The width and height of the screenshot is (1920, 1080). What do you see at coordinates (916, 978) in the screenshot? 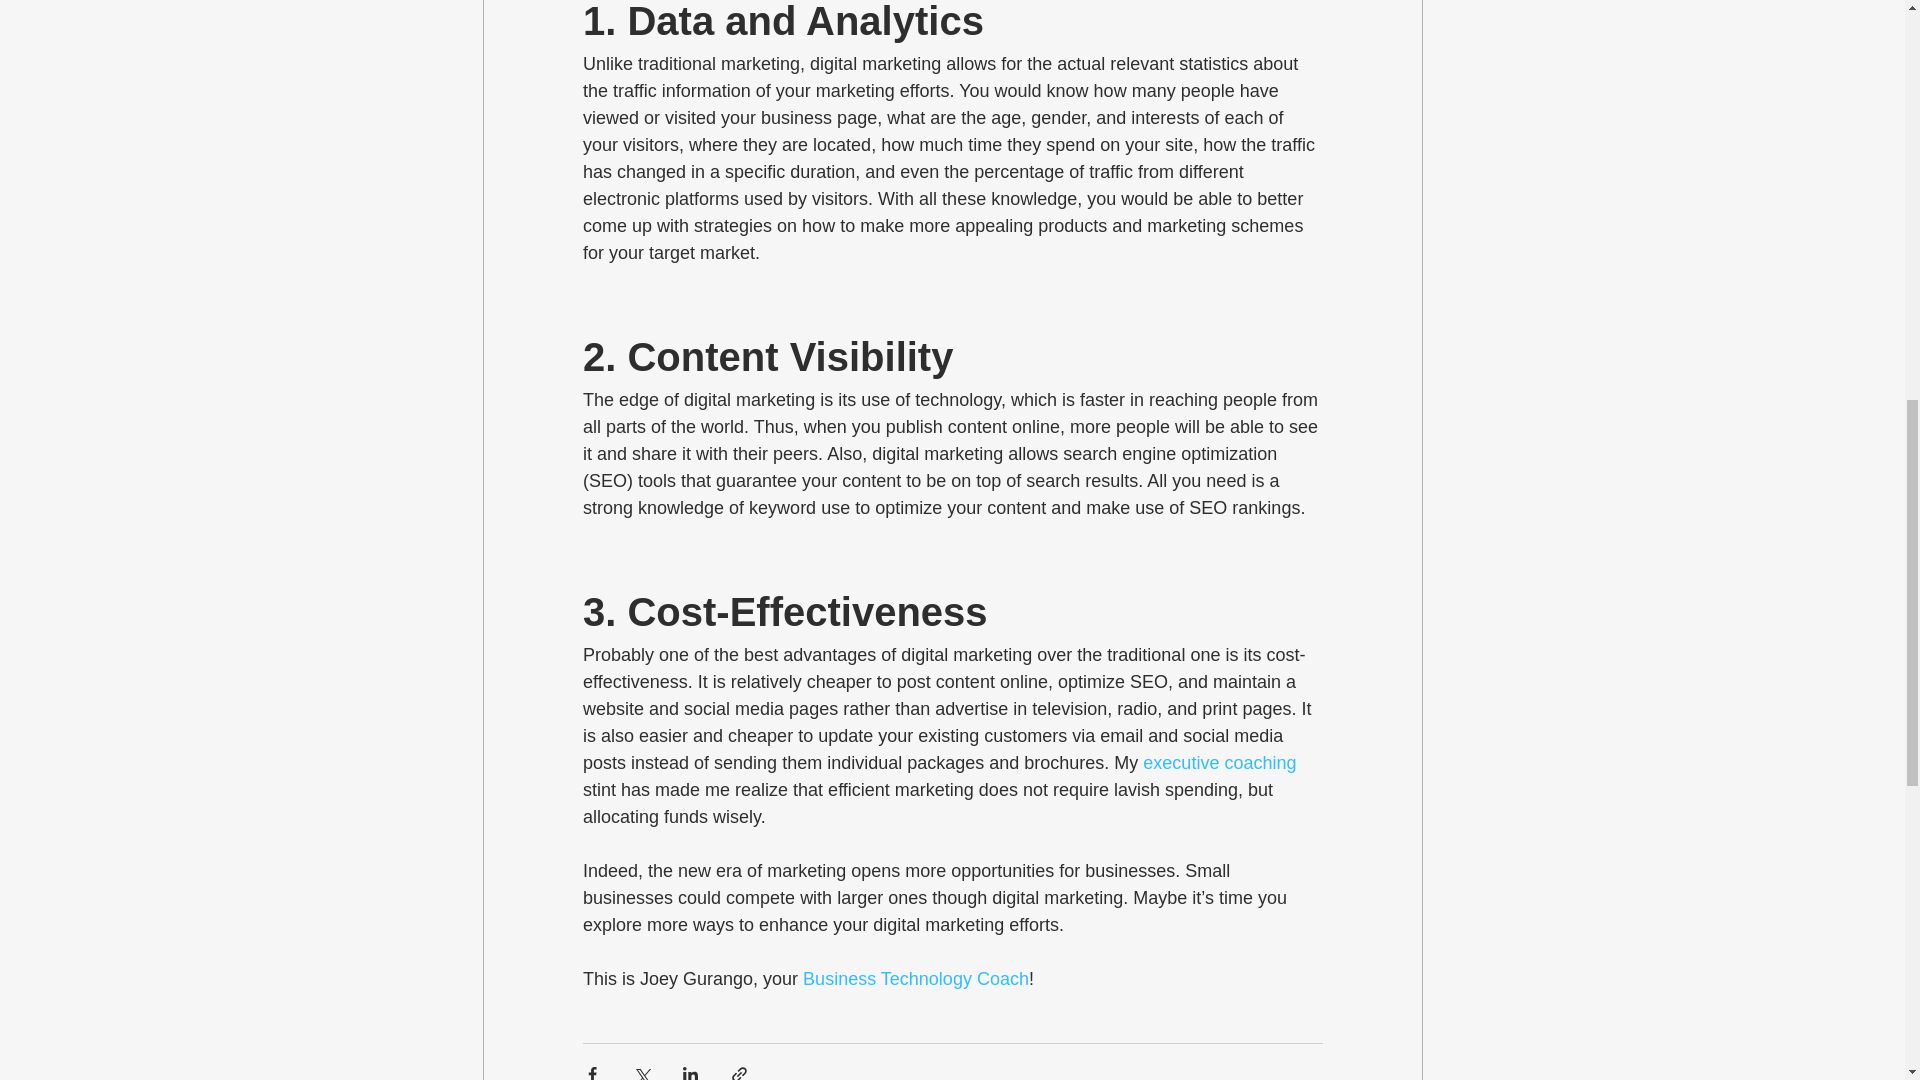
I see `Business Technology Coach` at bounding box center [916, 978].